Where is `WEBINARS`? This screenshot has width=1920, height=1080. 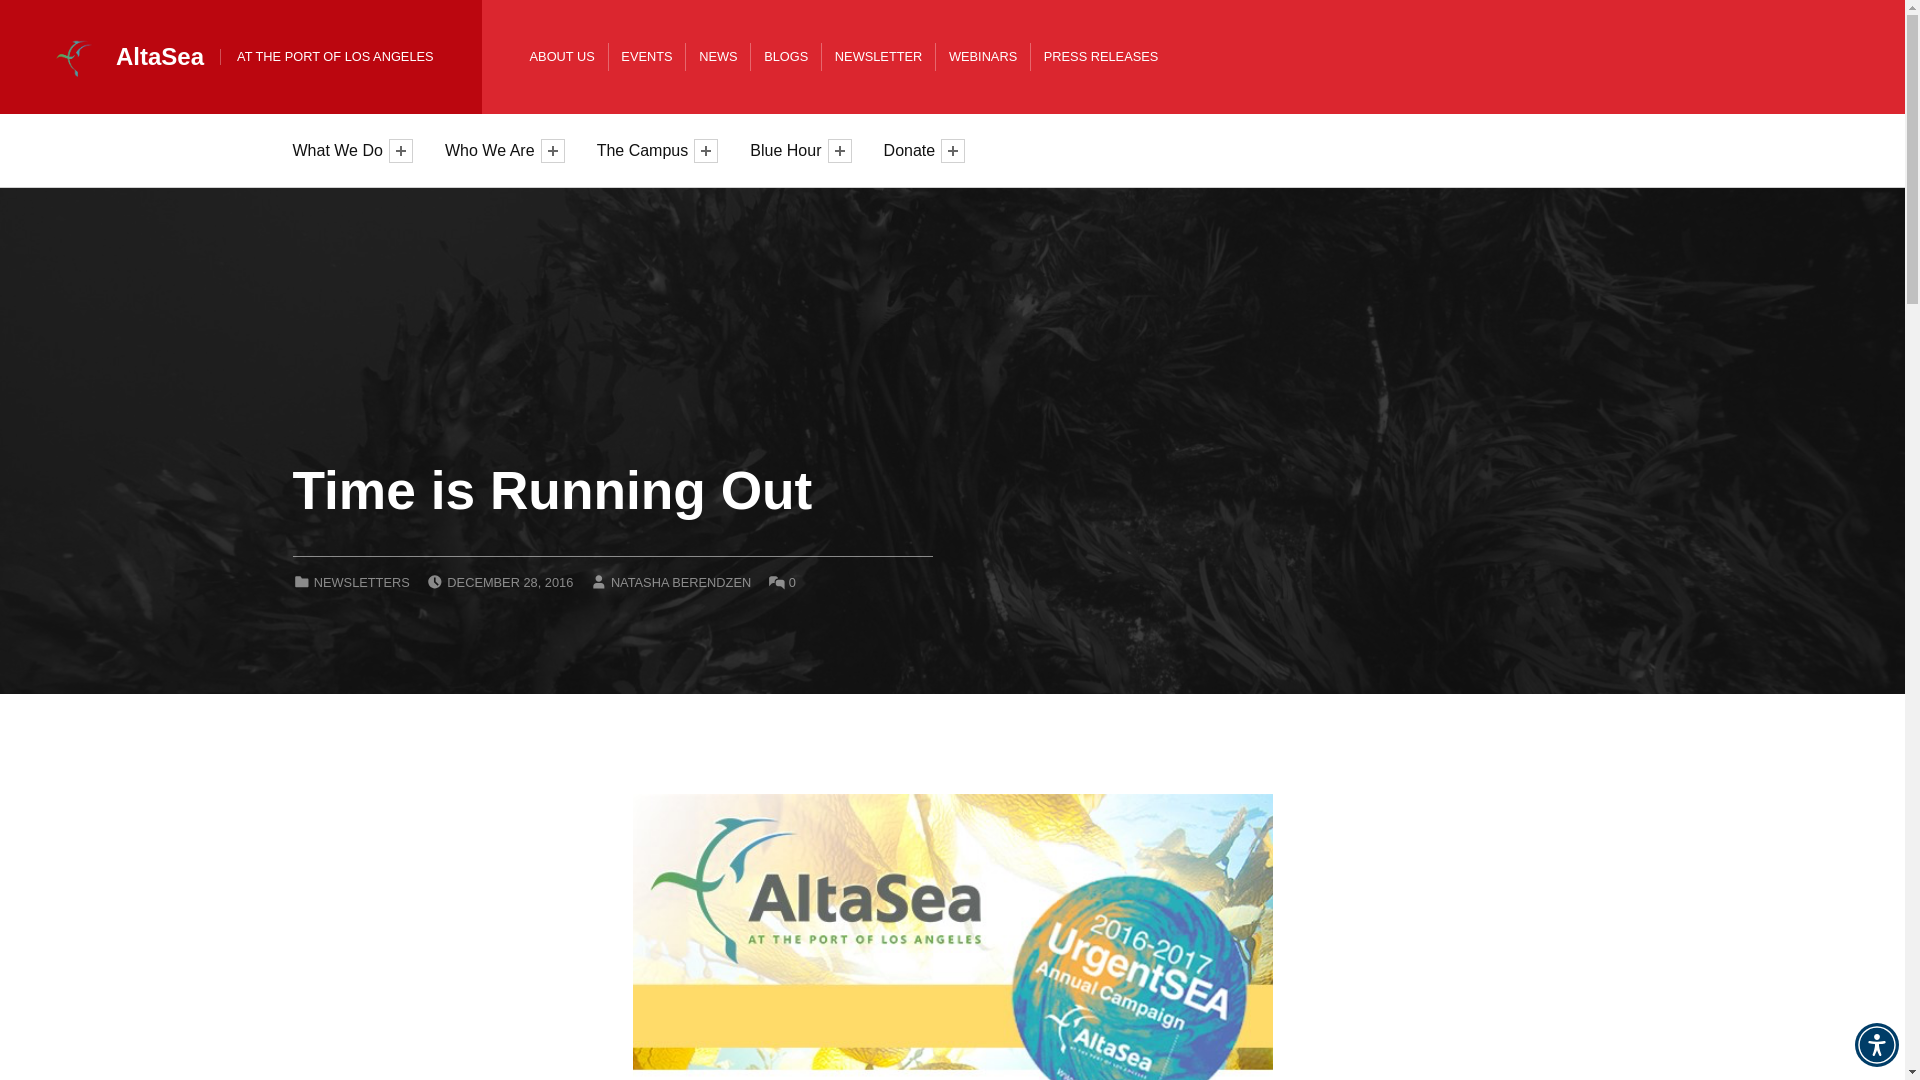
WEBINARS is located at coordinates (982, 56).